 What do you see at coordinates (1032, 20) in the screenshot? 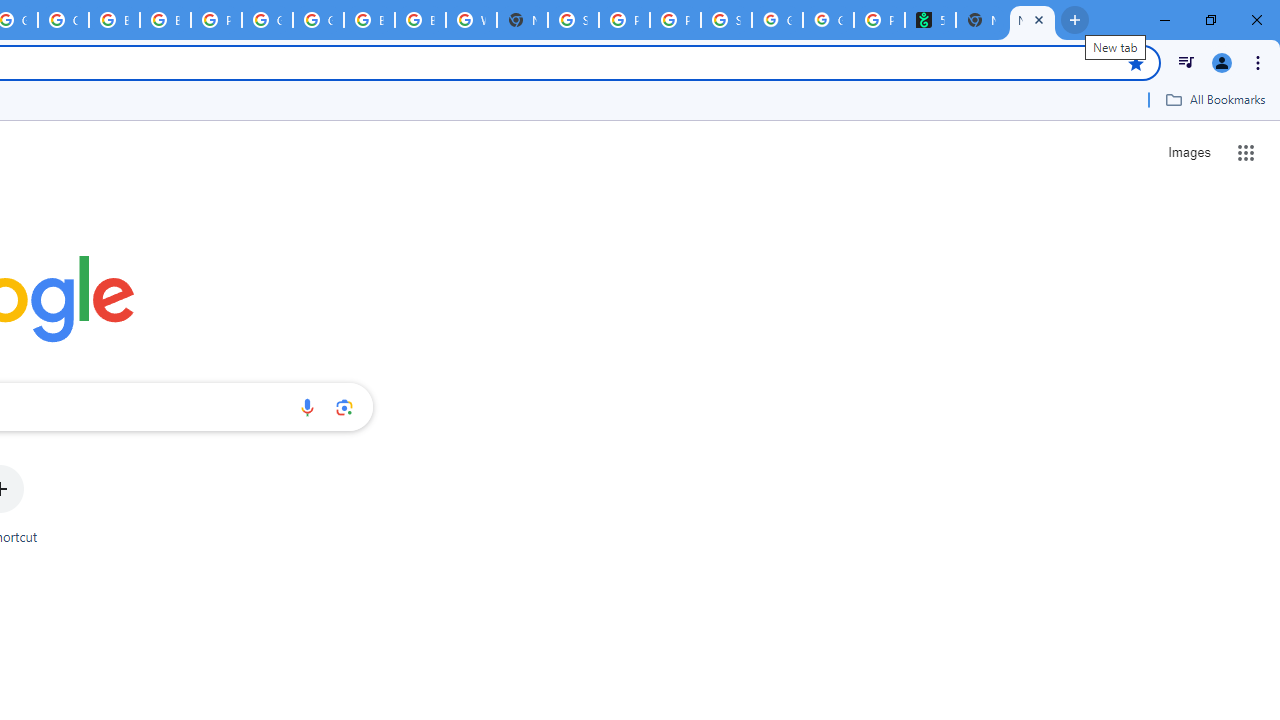
I see `New Tab` at bounding box center [1032, 20].